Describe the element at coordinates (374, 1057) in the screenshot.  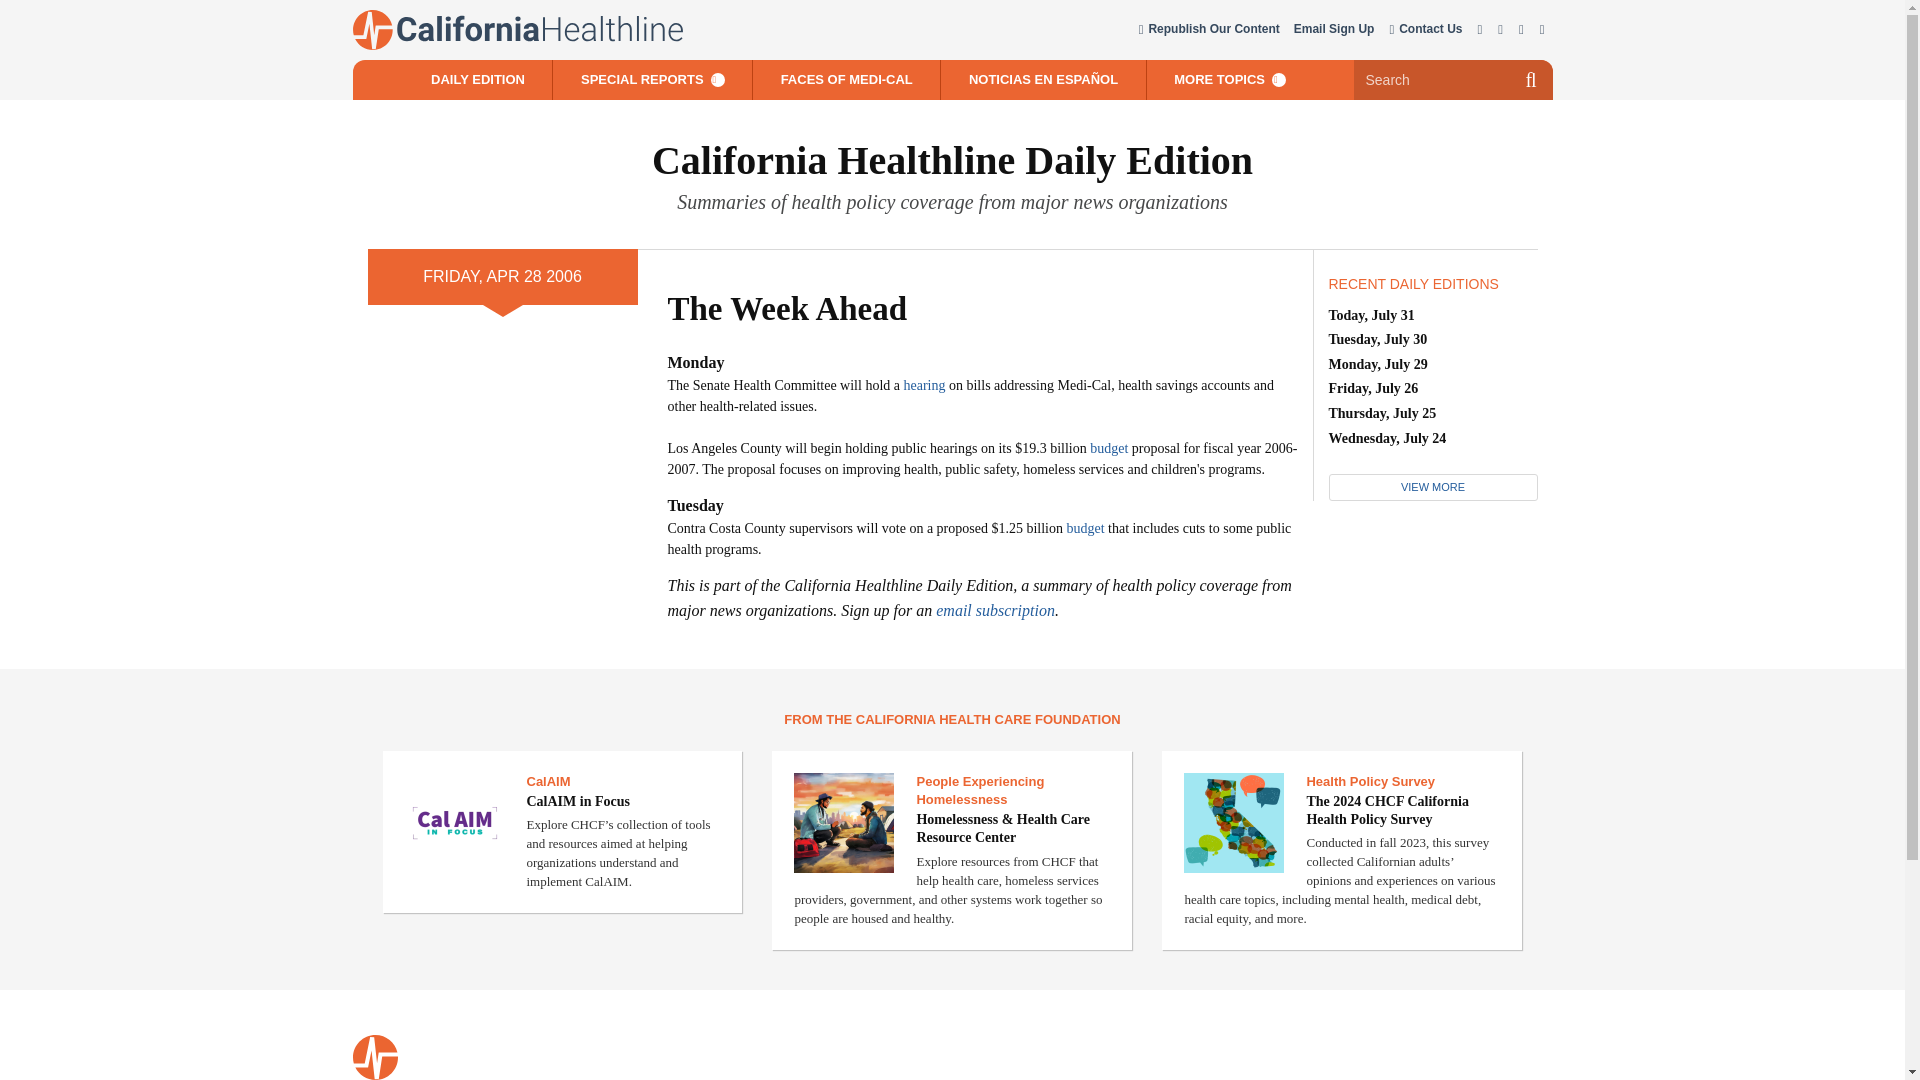
I see `California Healthline` at that location.